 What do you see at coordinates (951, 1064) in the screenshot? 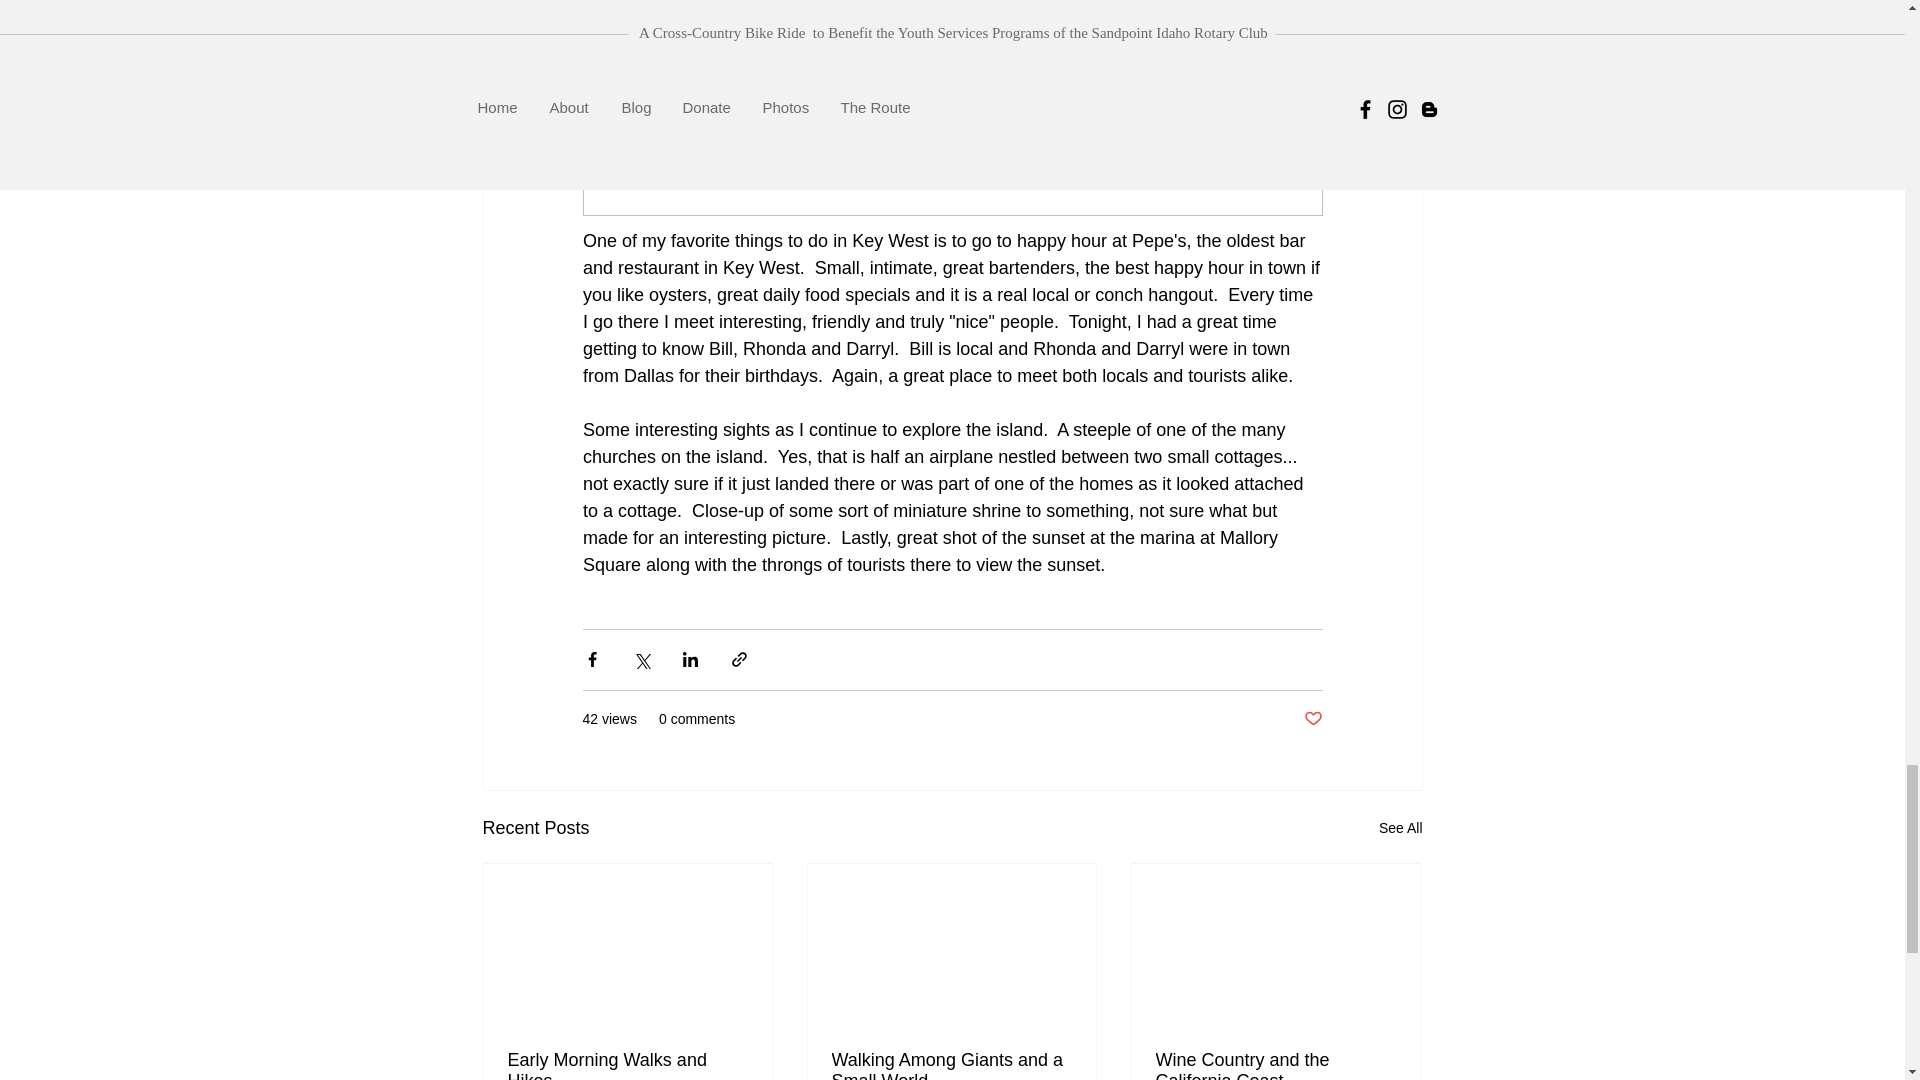
I see `Walking Among Giants and a Small World` at bounding box center [951, 1064].